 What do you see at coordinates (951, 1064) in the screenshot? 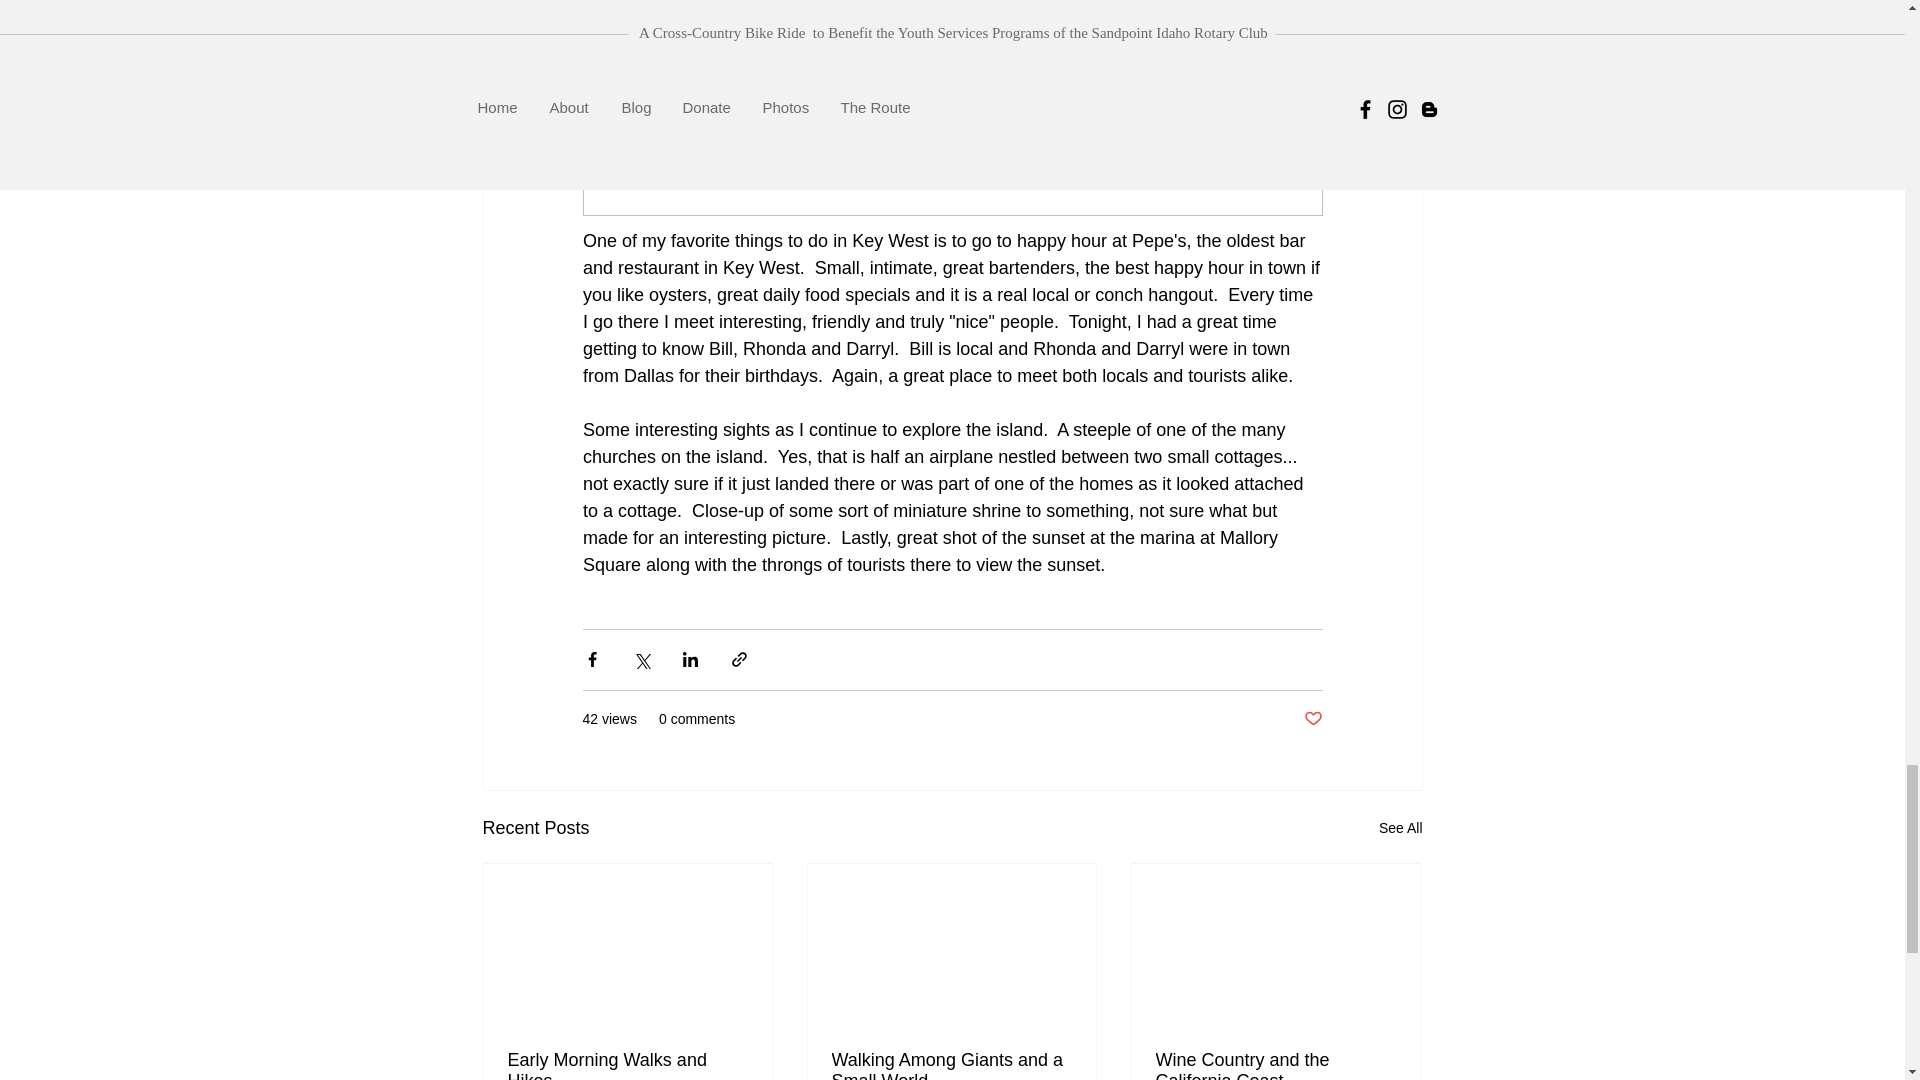
I see `Walking Among Giants and a Small World` at bounding box center [951, 1064].